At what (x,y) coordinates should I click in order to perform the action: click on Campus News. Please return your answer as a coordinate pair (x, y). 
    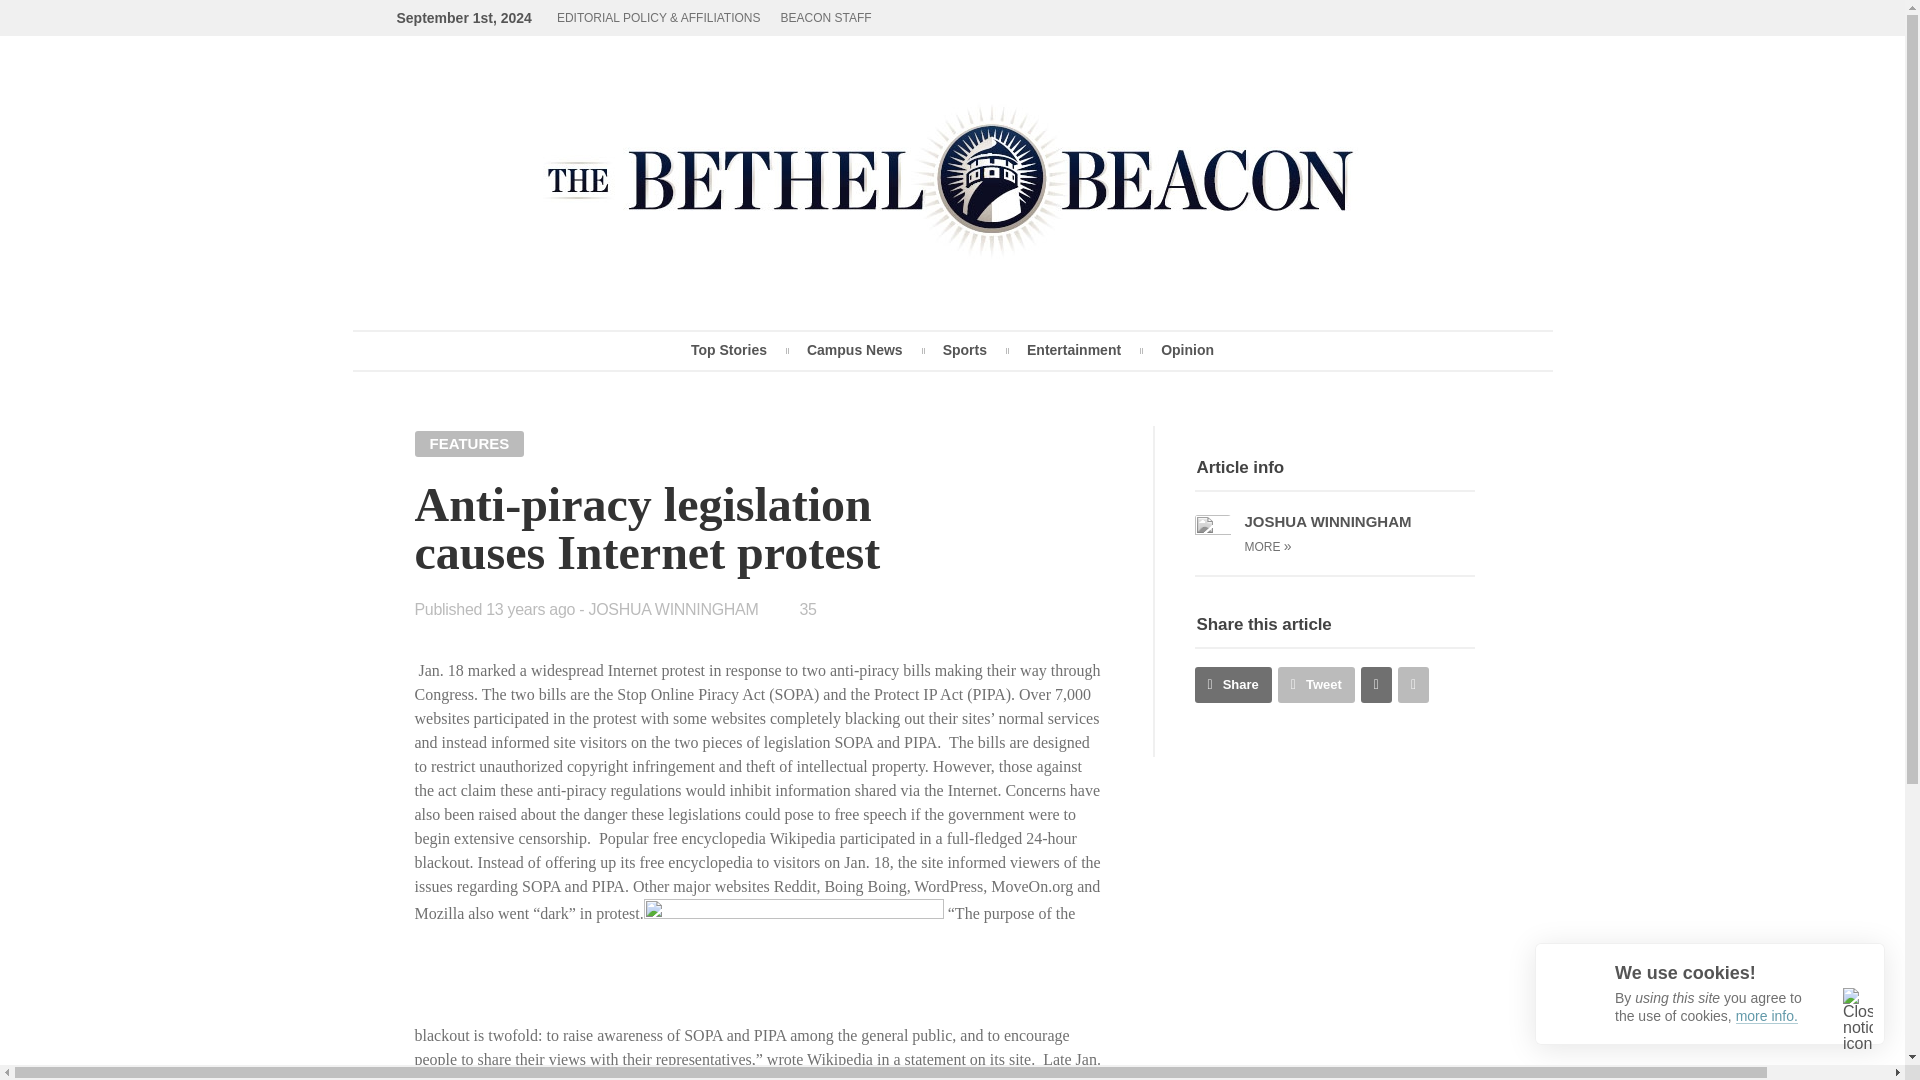
    Looking at the image, I should click on (855, 350).